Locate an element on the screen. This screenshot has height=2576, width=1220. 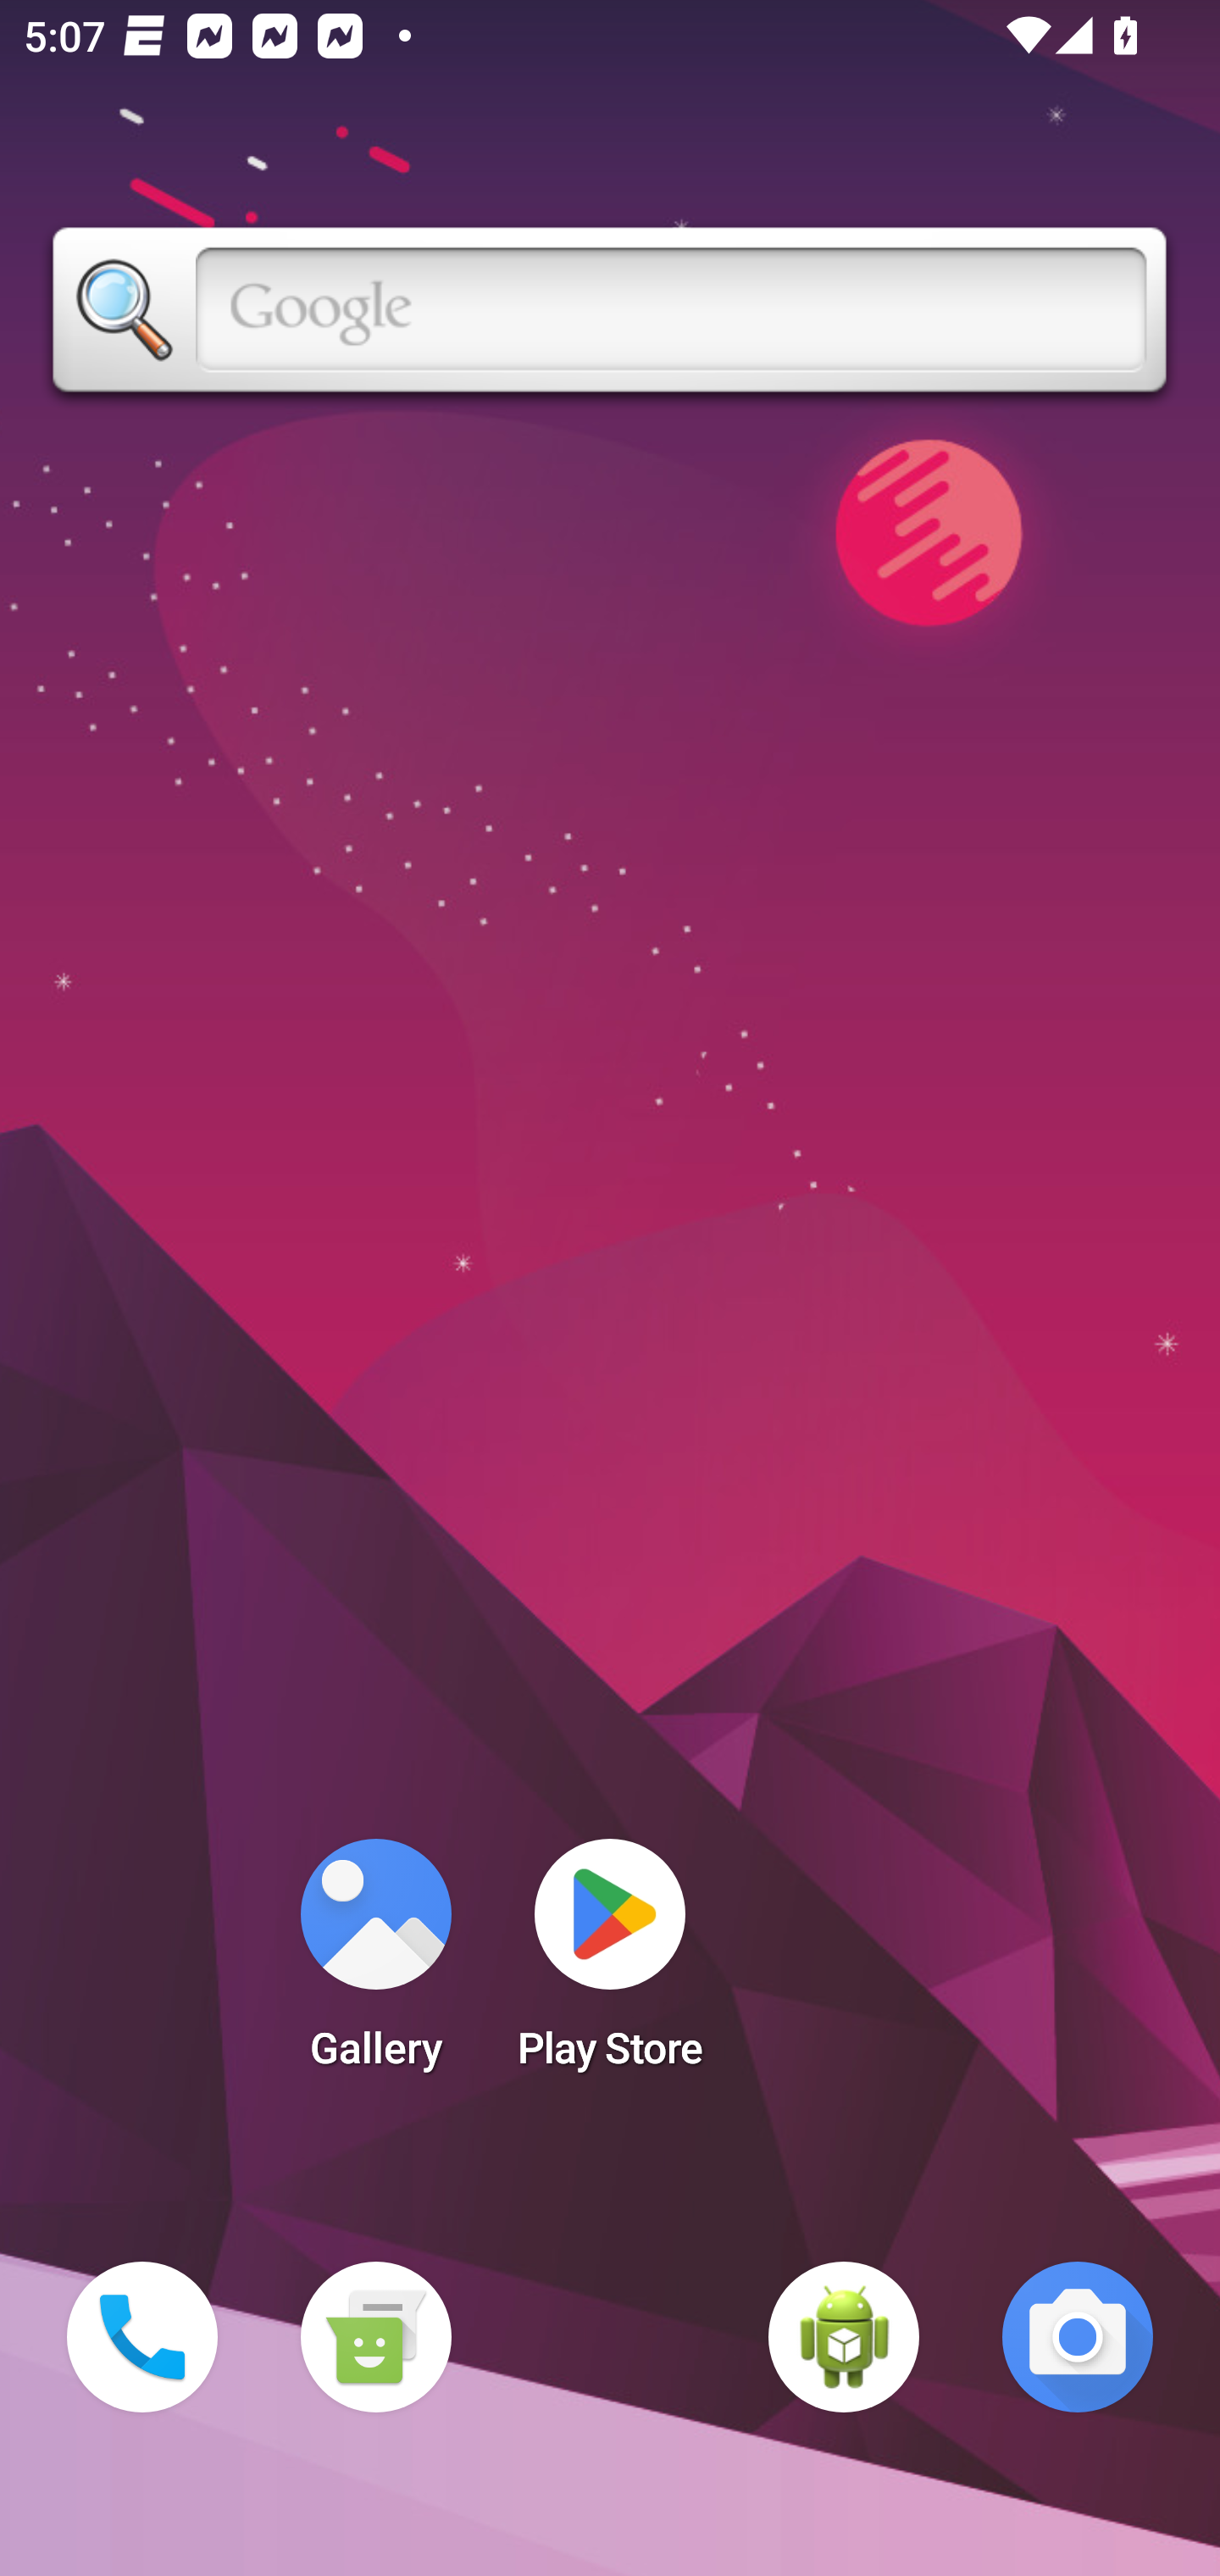
WebView Browser Tester is located at coordinates (844, 2337).